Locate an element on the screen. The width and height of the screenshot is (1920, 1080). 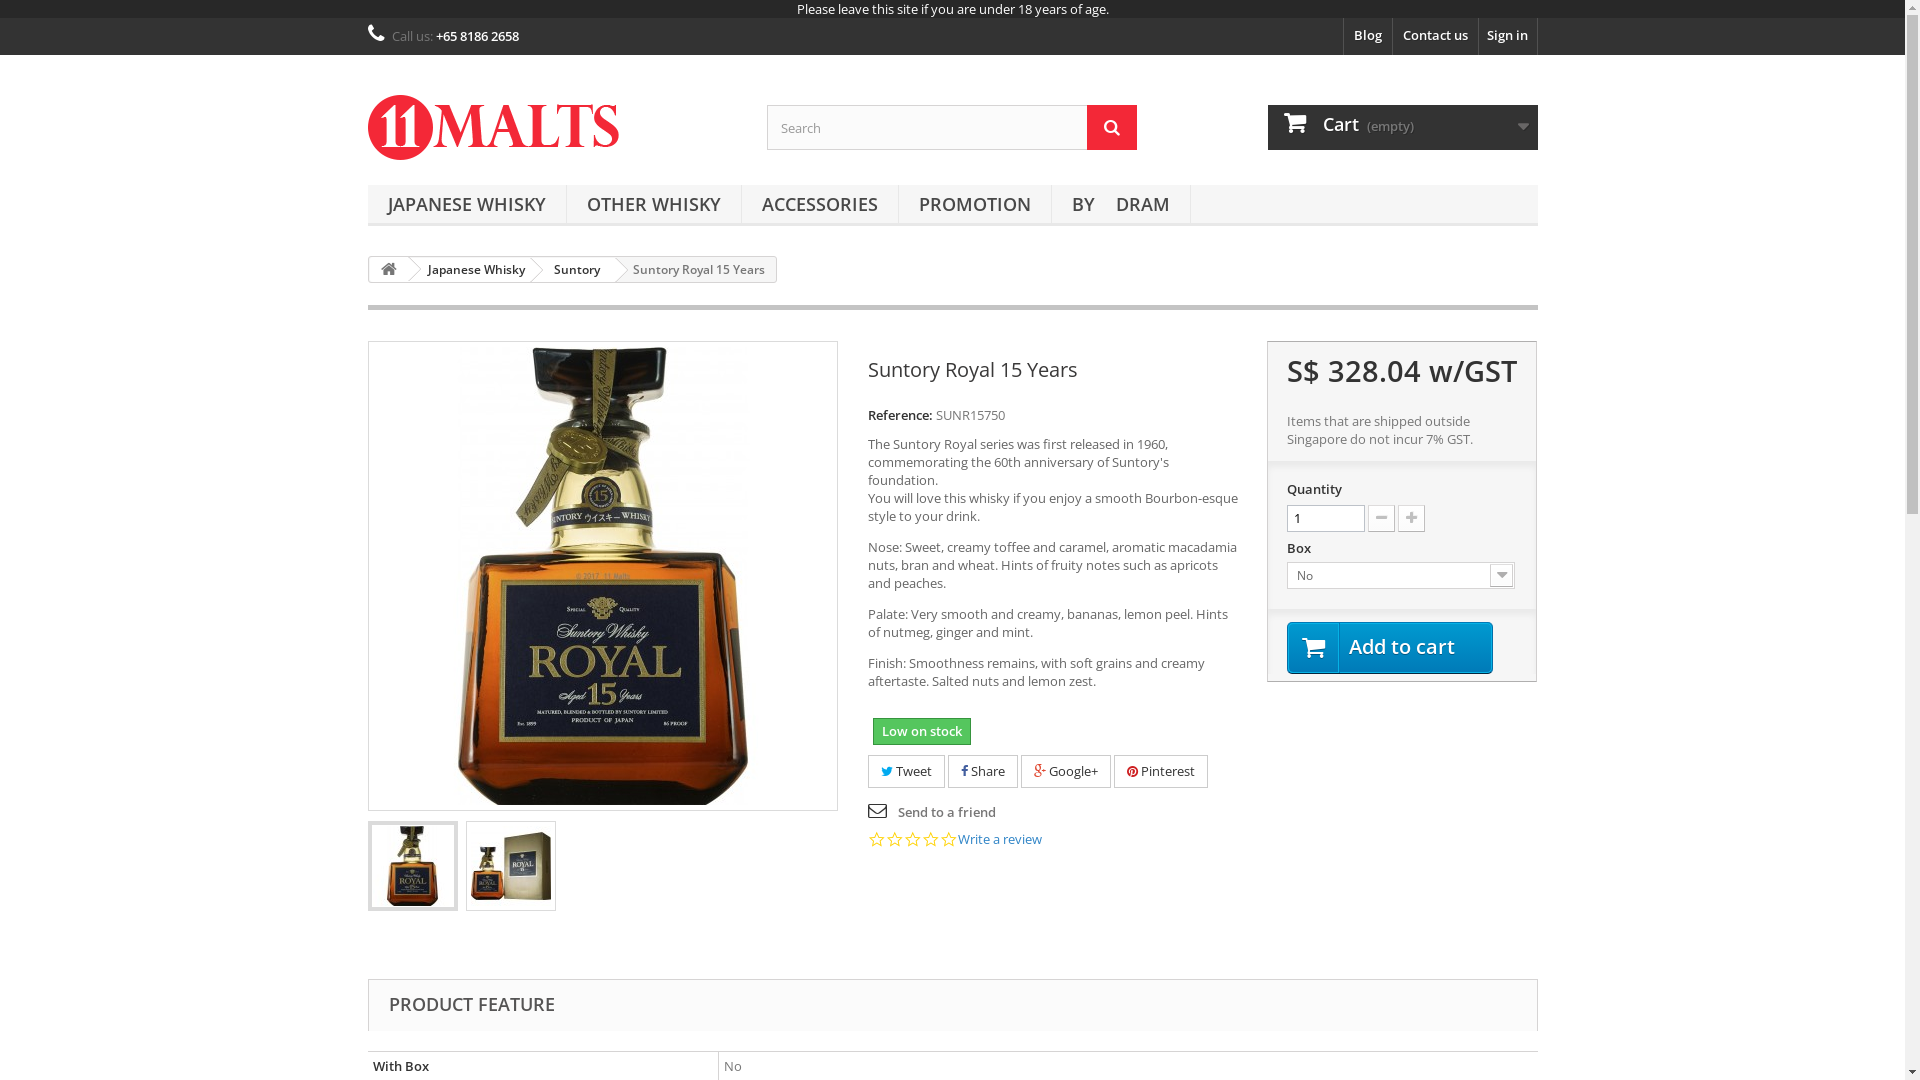
Send to a friend is located at coordinates (932, 812).